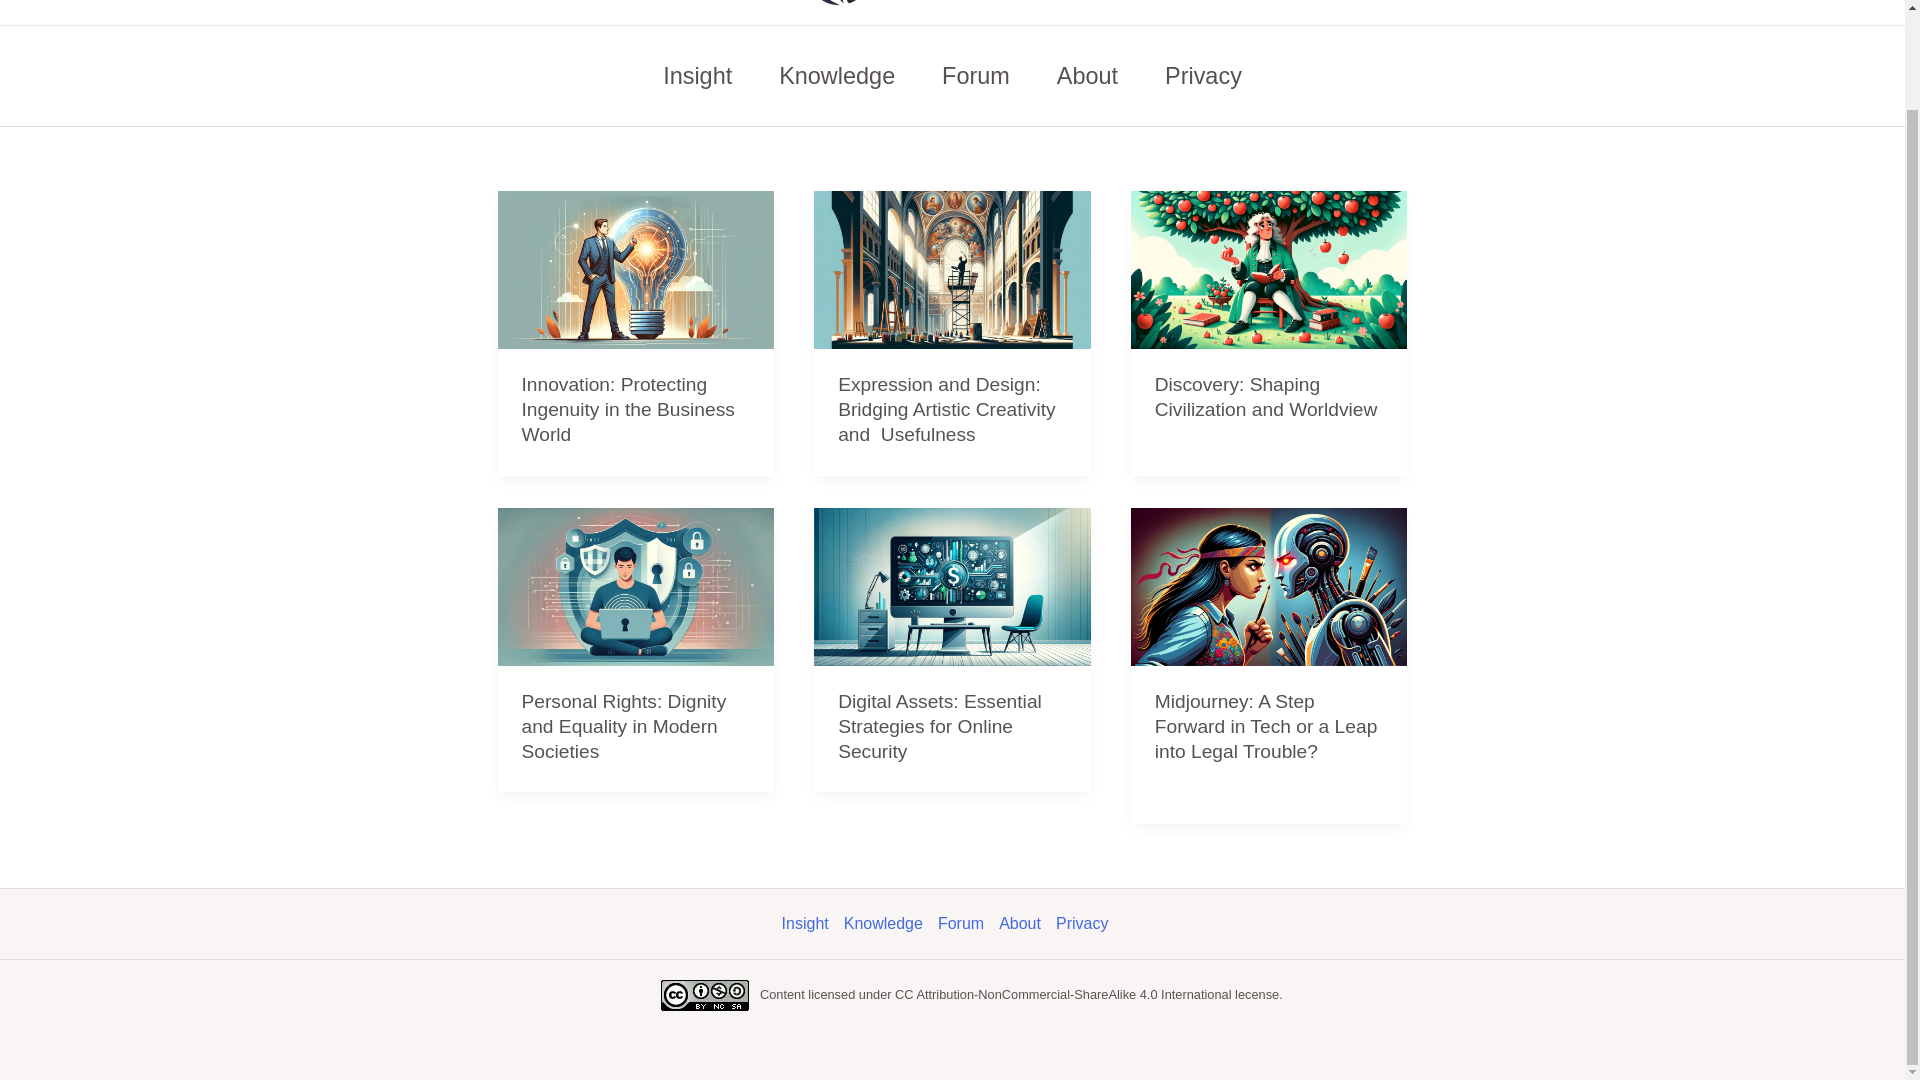  I want to click on About, so click(1086, 76).